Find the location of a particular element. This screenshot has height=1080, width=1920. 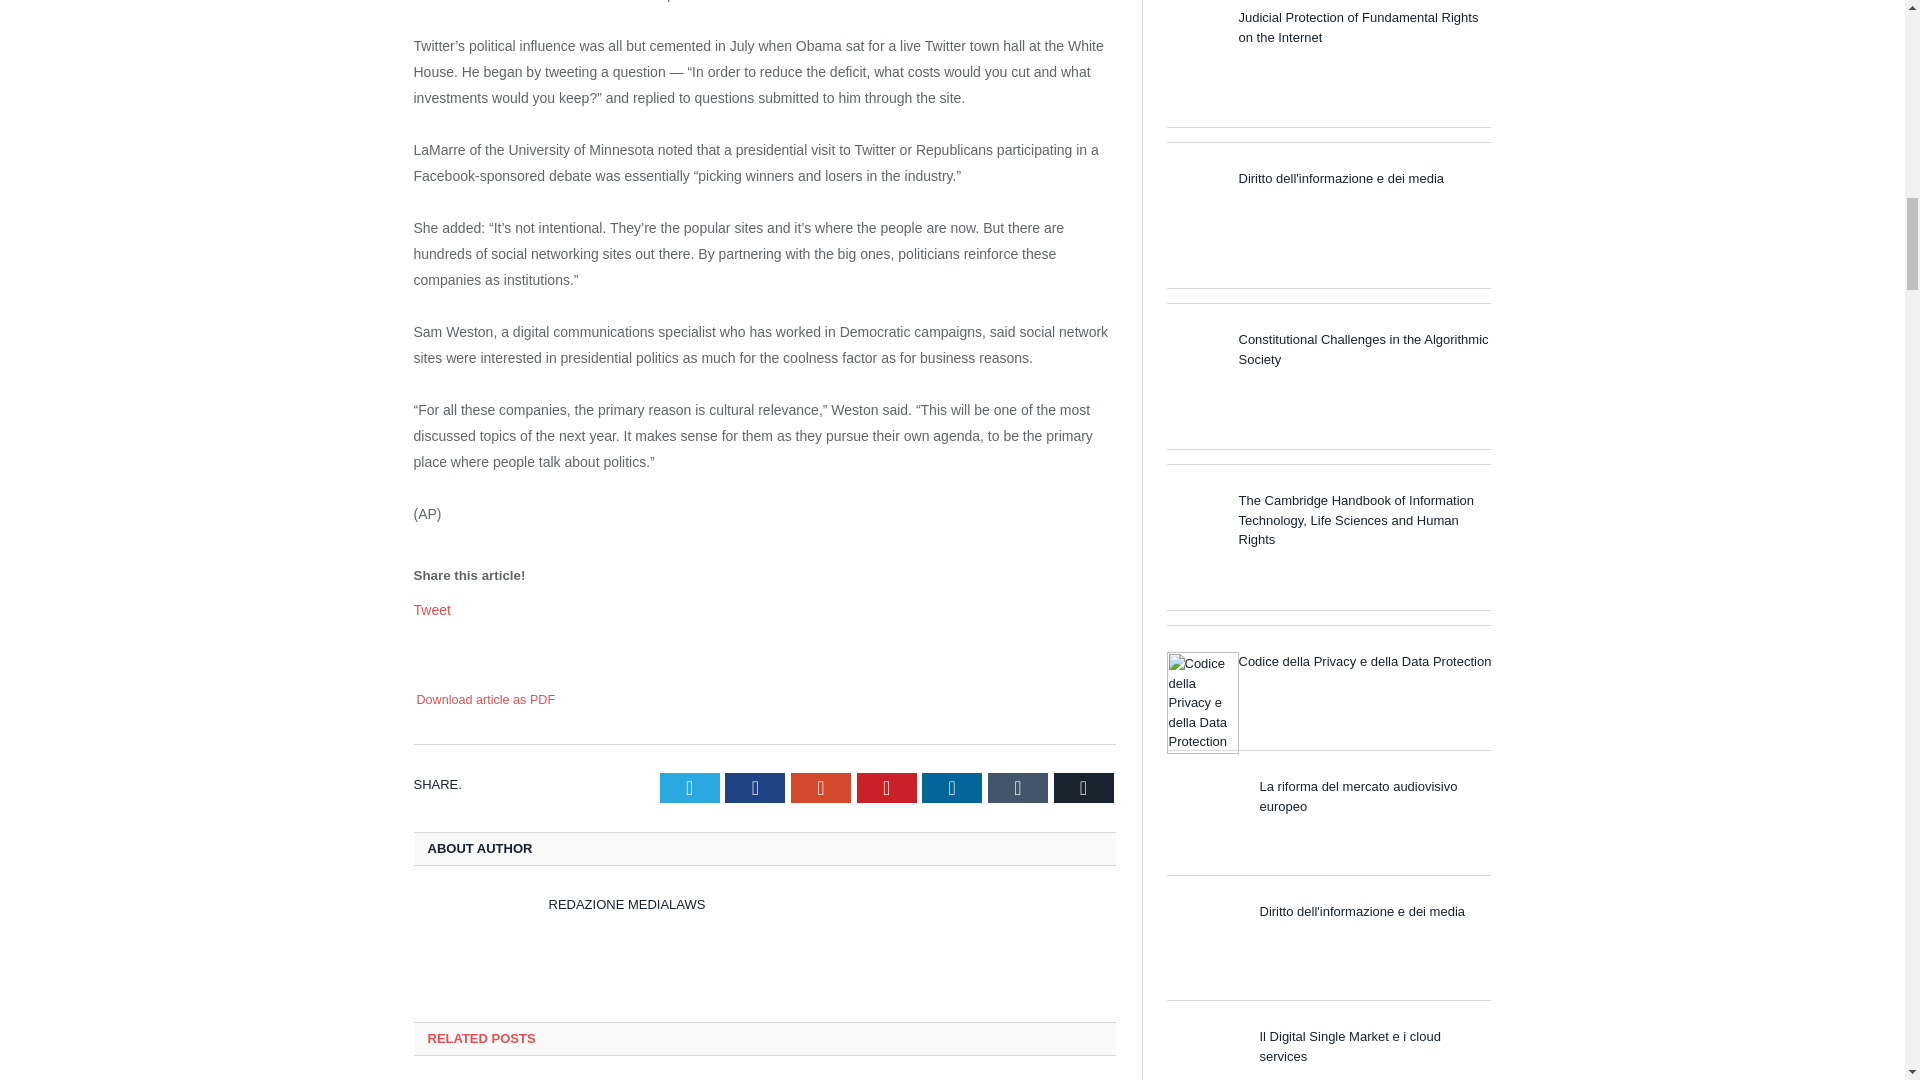

Tweet is located at coordinates (432, 609).